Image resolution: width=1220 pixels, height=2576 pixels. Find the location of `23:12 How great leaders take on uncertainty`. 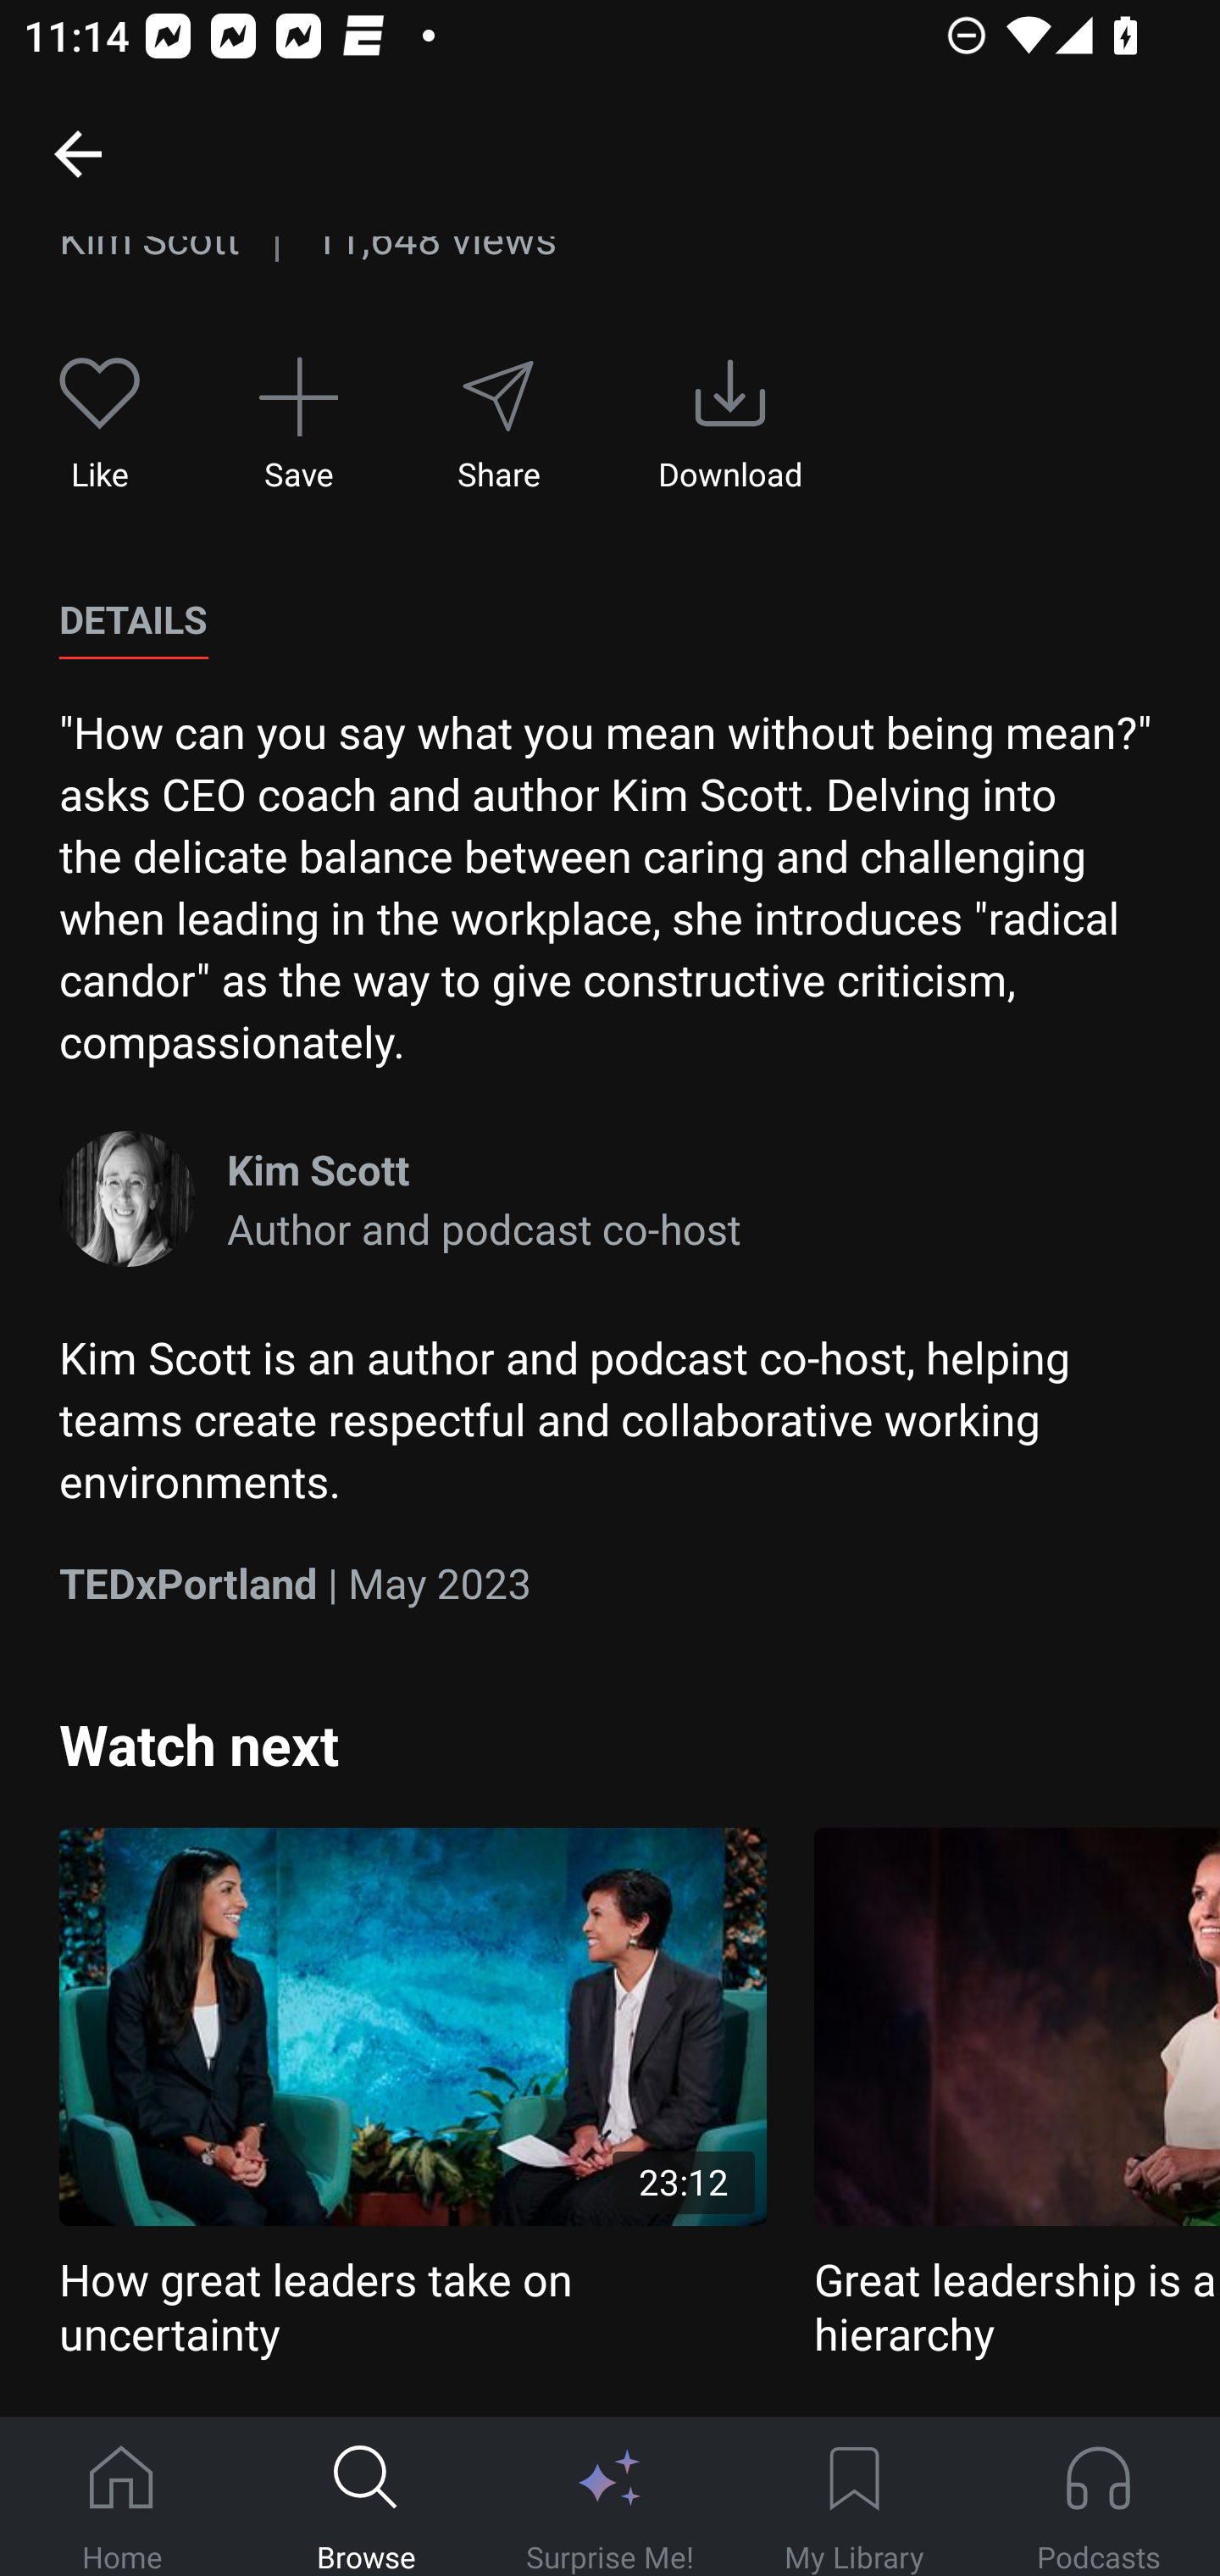

23:12 How great leaders take on uncertainty is located at coordinates (413, 2095).